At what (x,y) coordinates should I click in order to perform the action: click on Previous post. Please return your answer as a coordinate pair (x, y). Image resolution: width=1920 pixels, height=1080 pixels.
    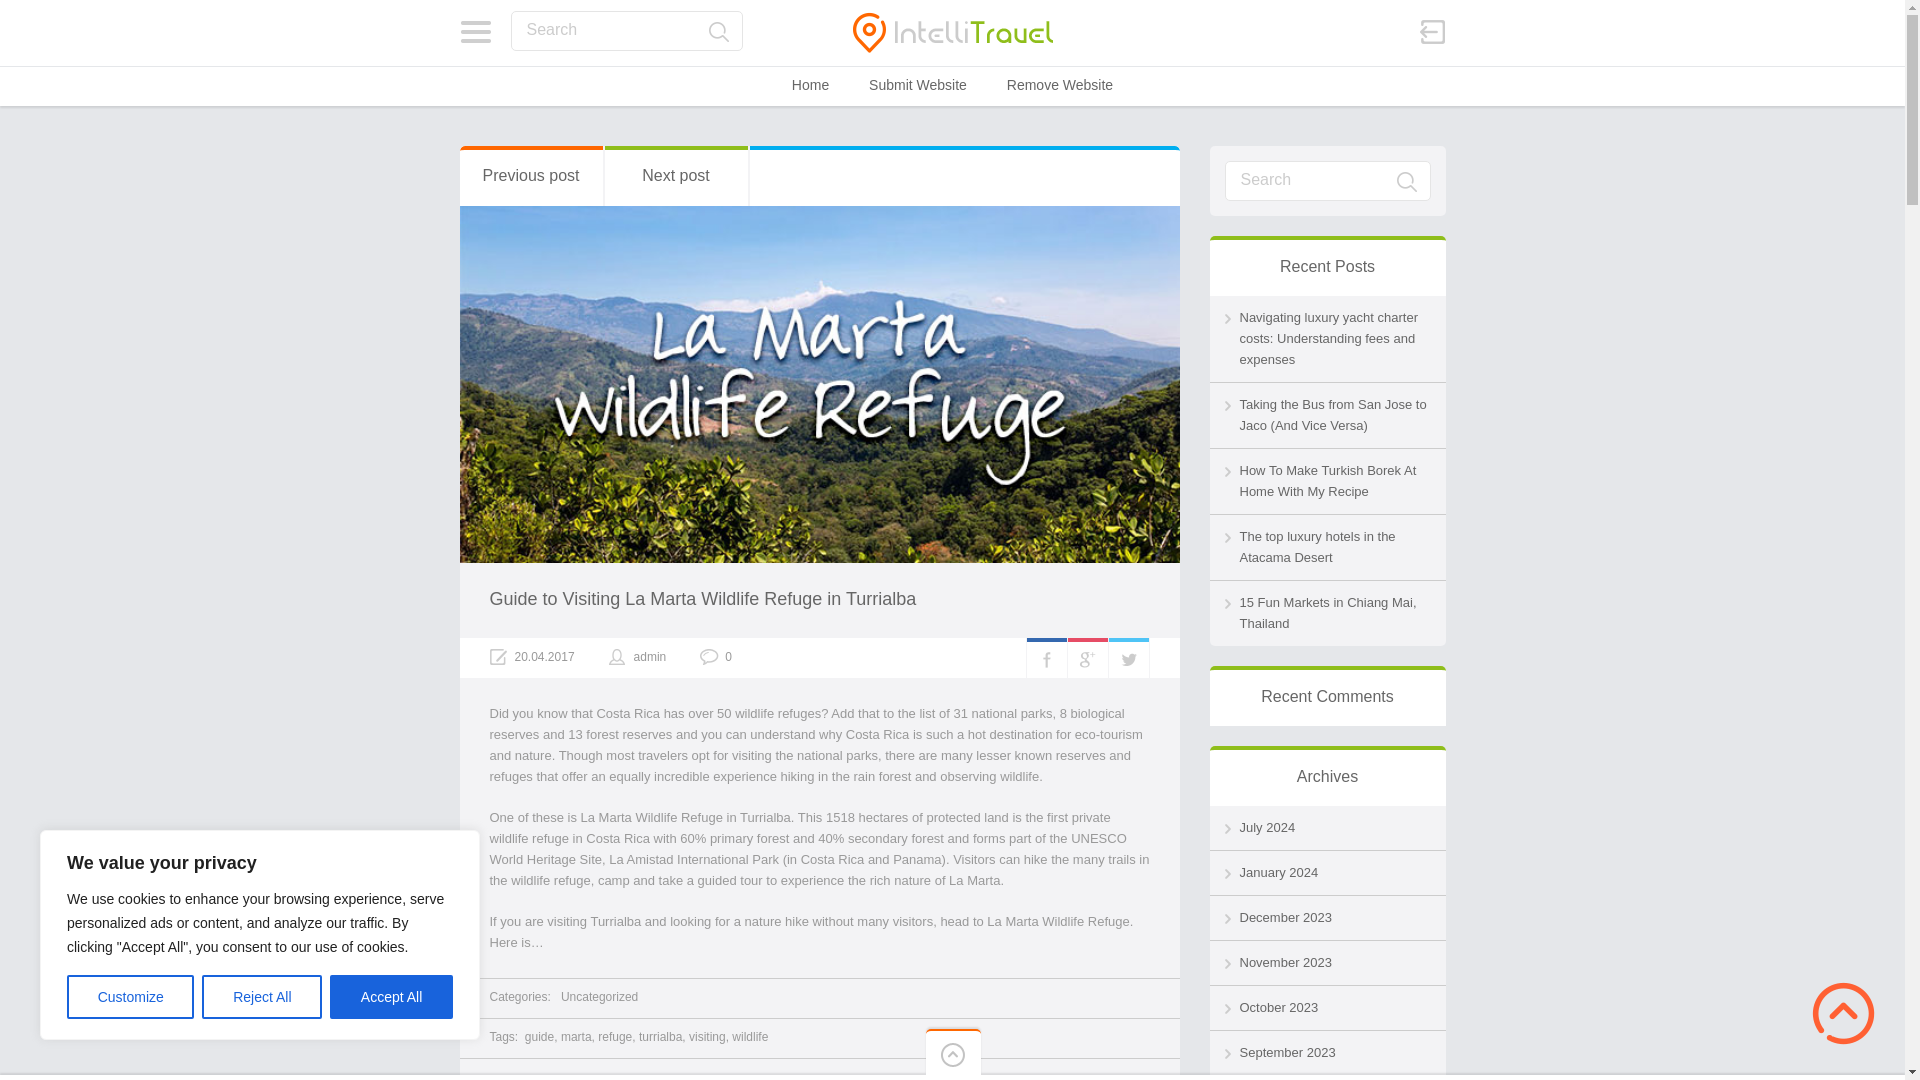
    Looking at the image, I should click on (531, 176).